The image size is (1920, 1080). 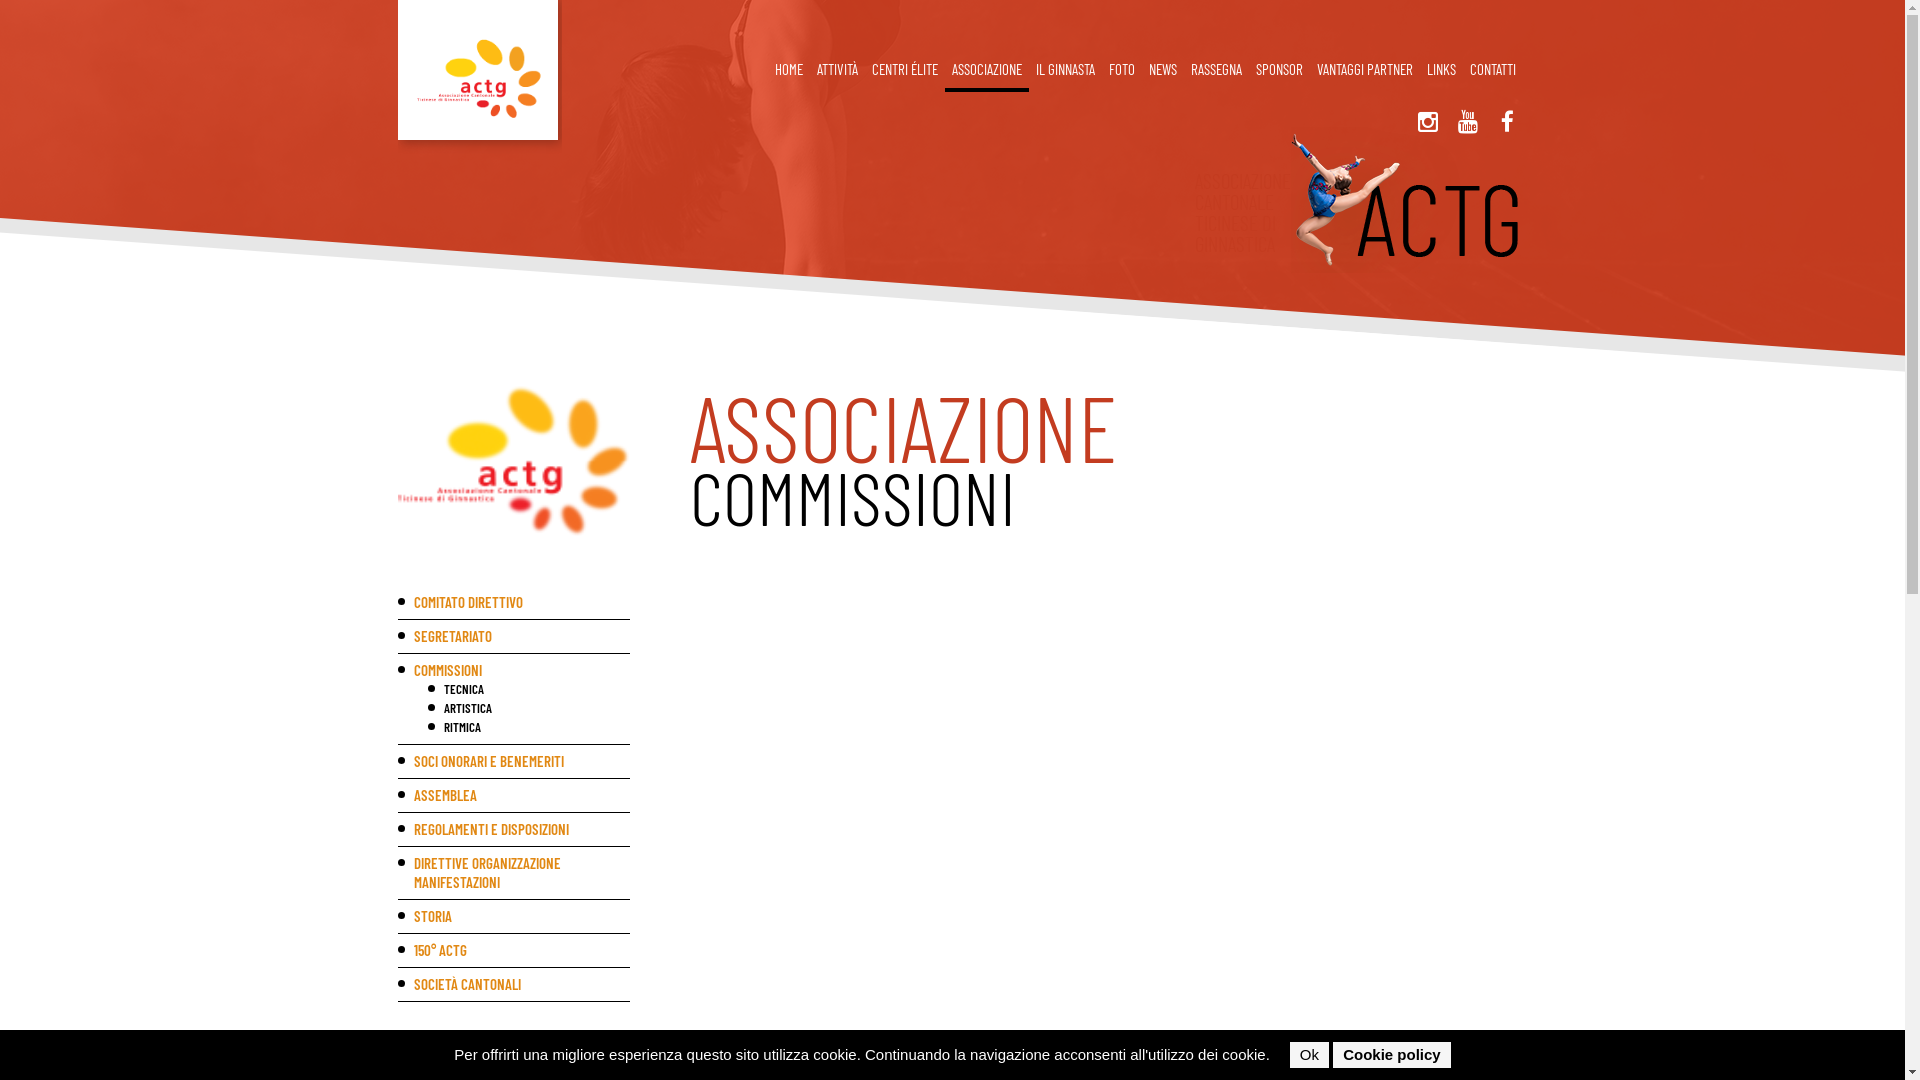 What do you see at coordinates (514, 796) in the screenshot?
I see `ASSEMBLEA` at bounding box center [514, 796].